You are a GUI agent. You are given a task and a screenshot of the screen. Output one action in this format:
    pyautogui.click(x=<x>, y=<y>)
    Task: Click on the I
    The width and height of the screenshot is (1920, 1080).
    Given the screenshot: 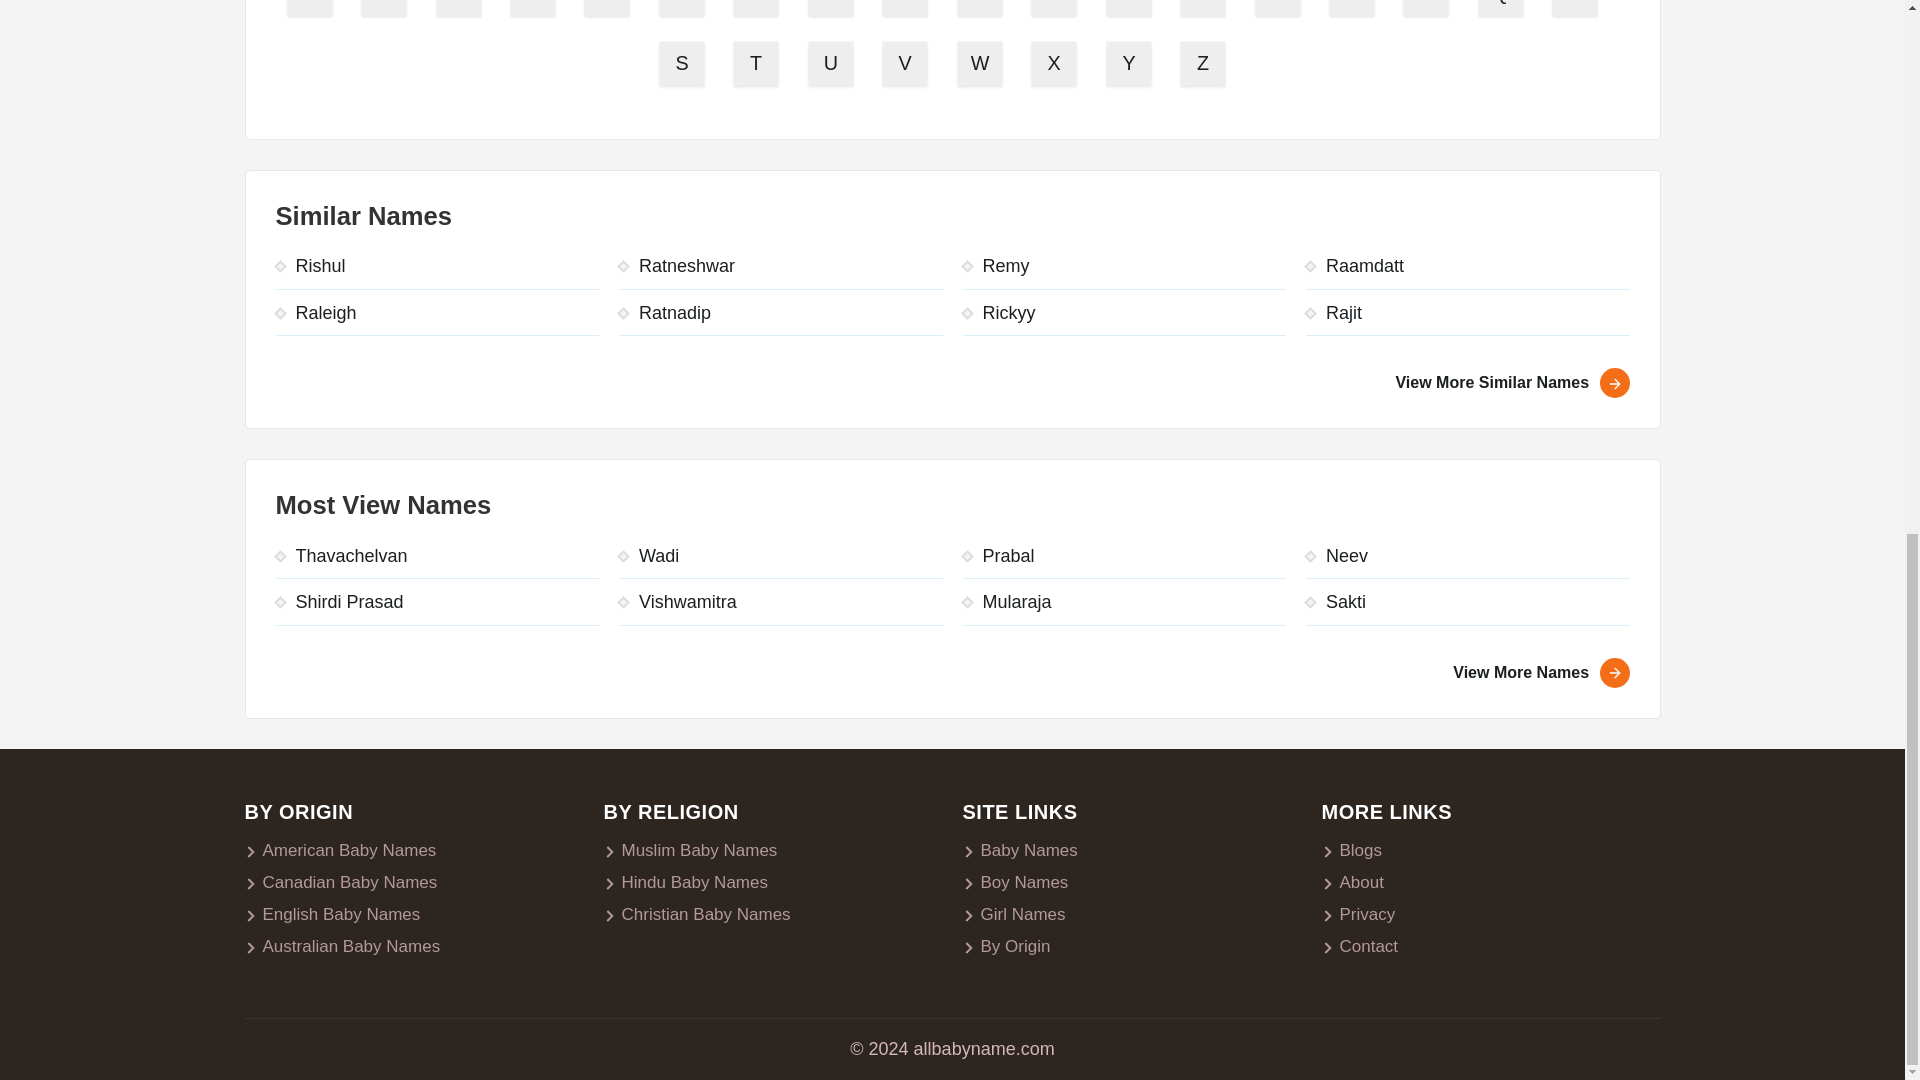 What is the action you would take?
    pyautogui.click(x=908, y=10)
    